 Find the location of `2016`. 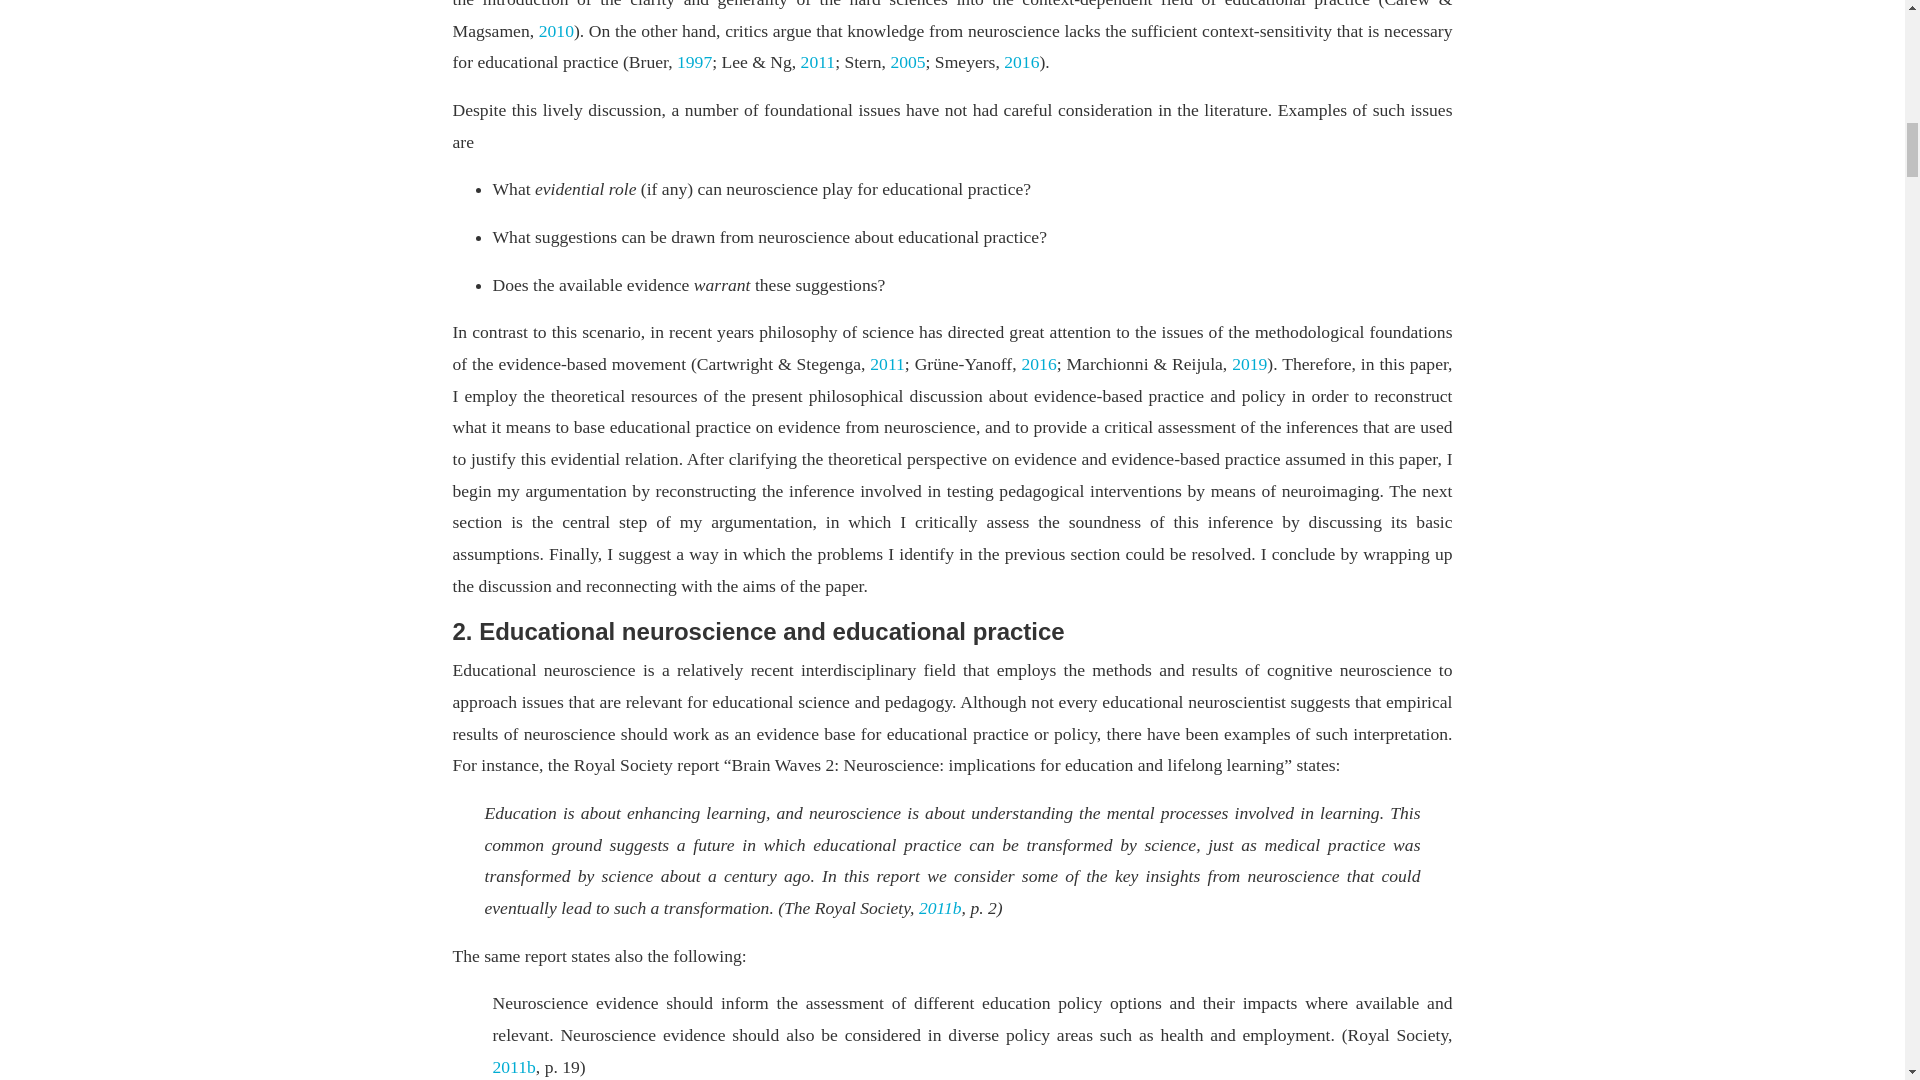

2016 is located at coordinates (1021, 62).